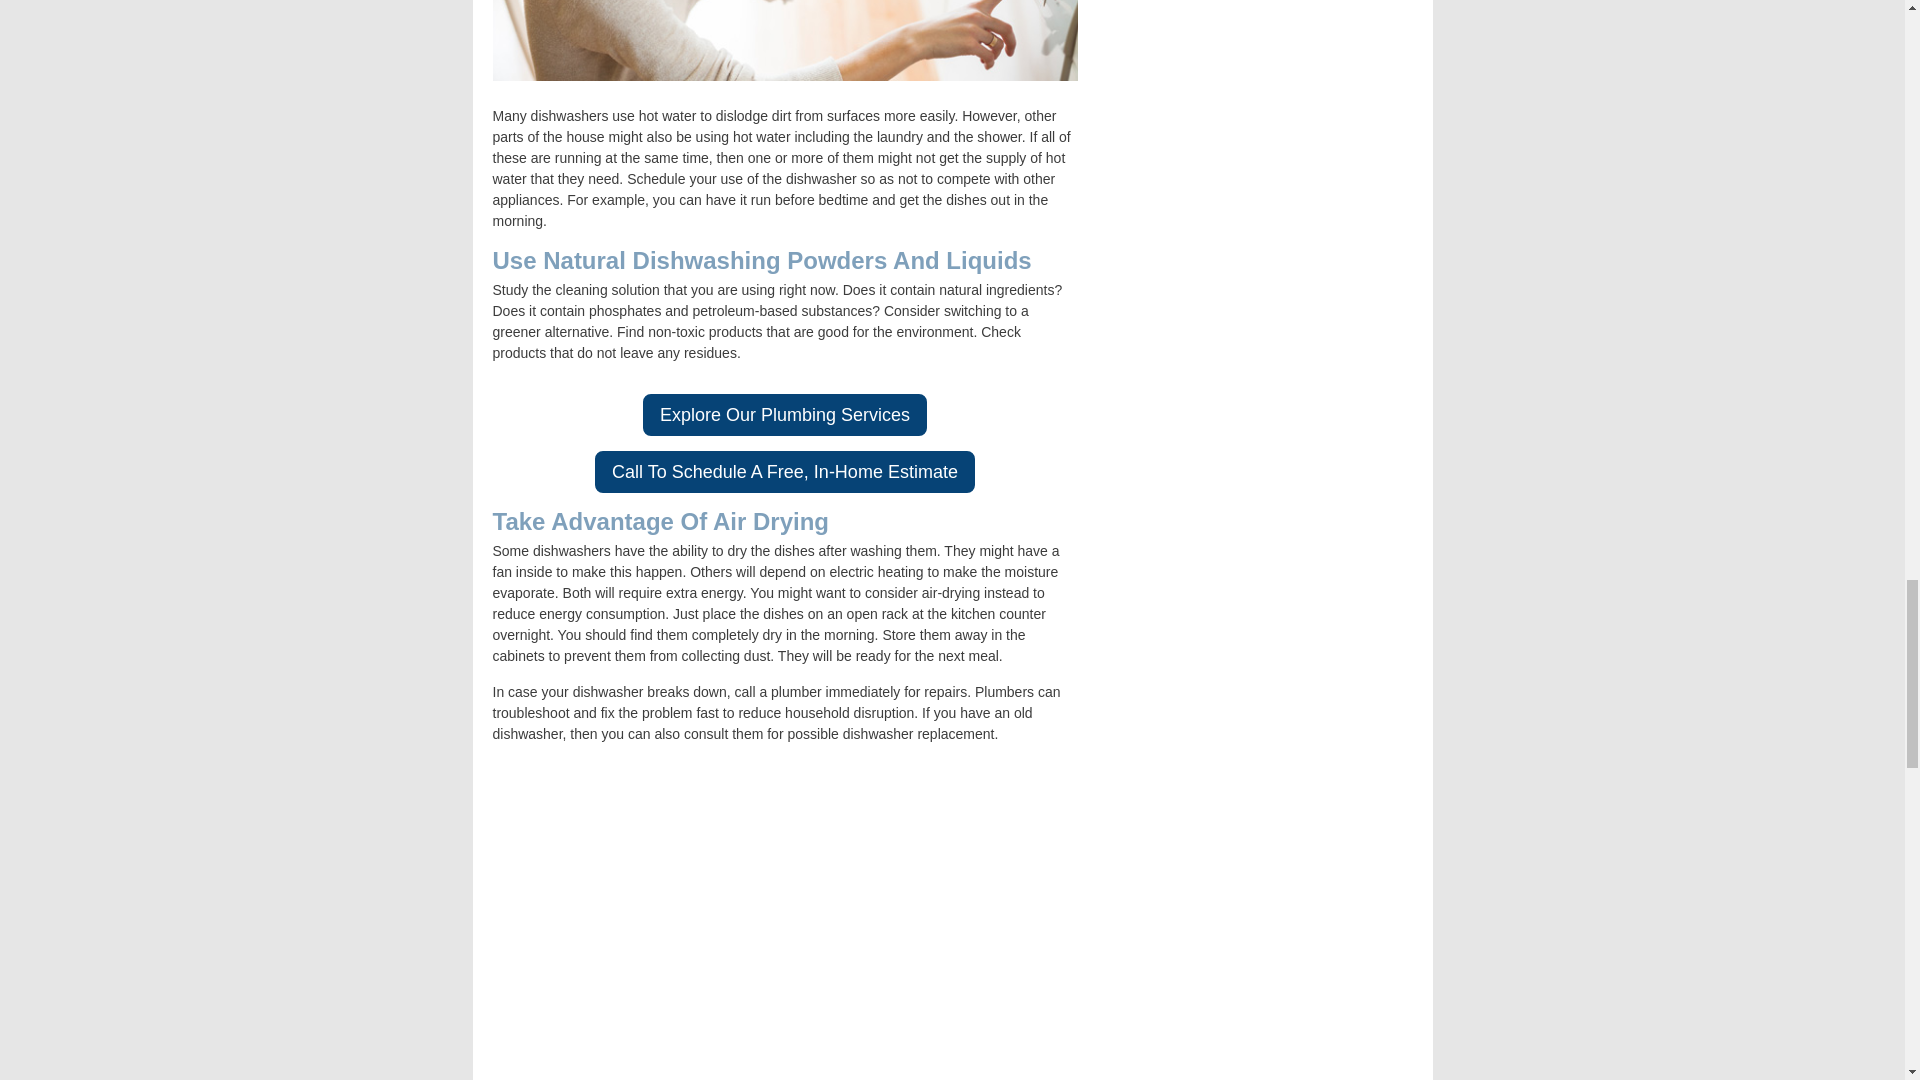  I want to click on Call To Schedule A Free, In-Home Estimate, so click(785, 472).